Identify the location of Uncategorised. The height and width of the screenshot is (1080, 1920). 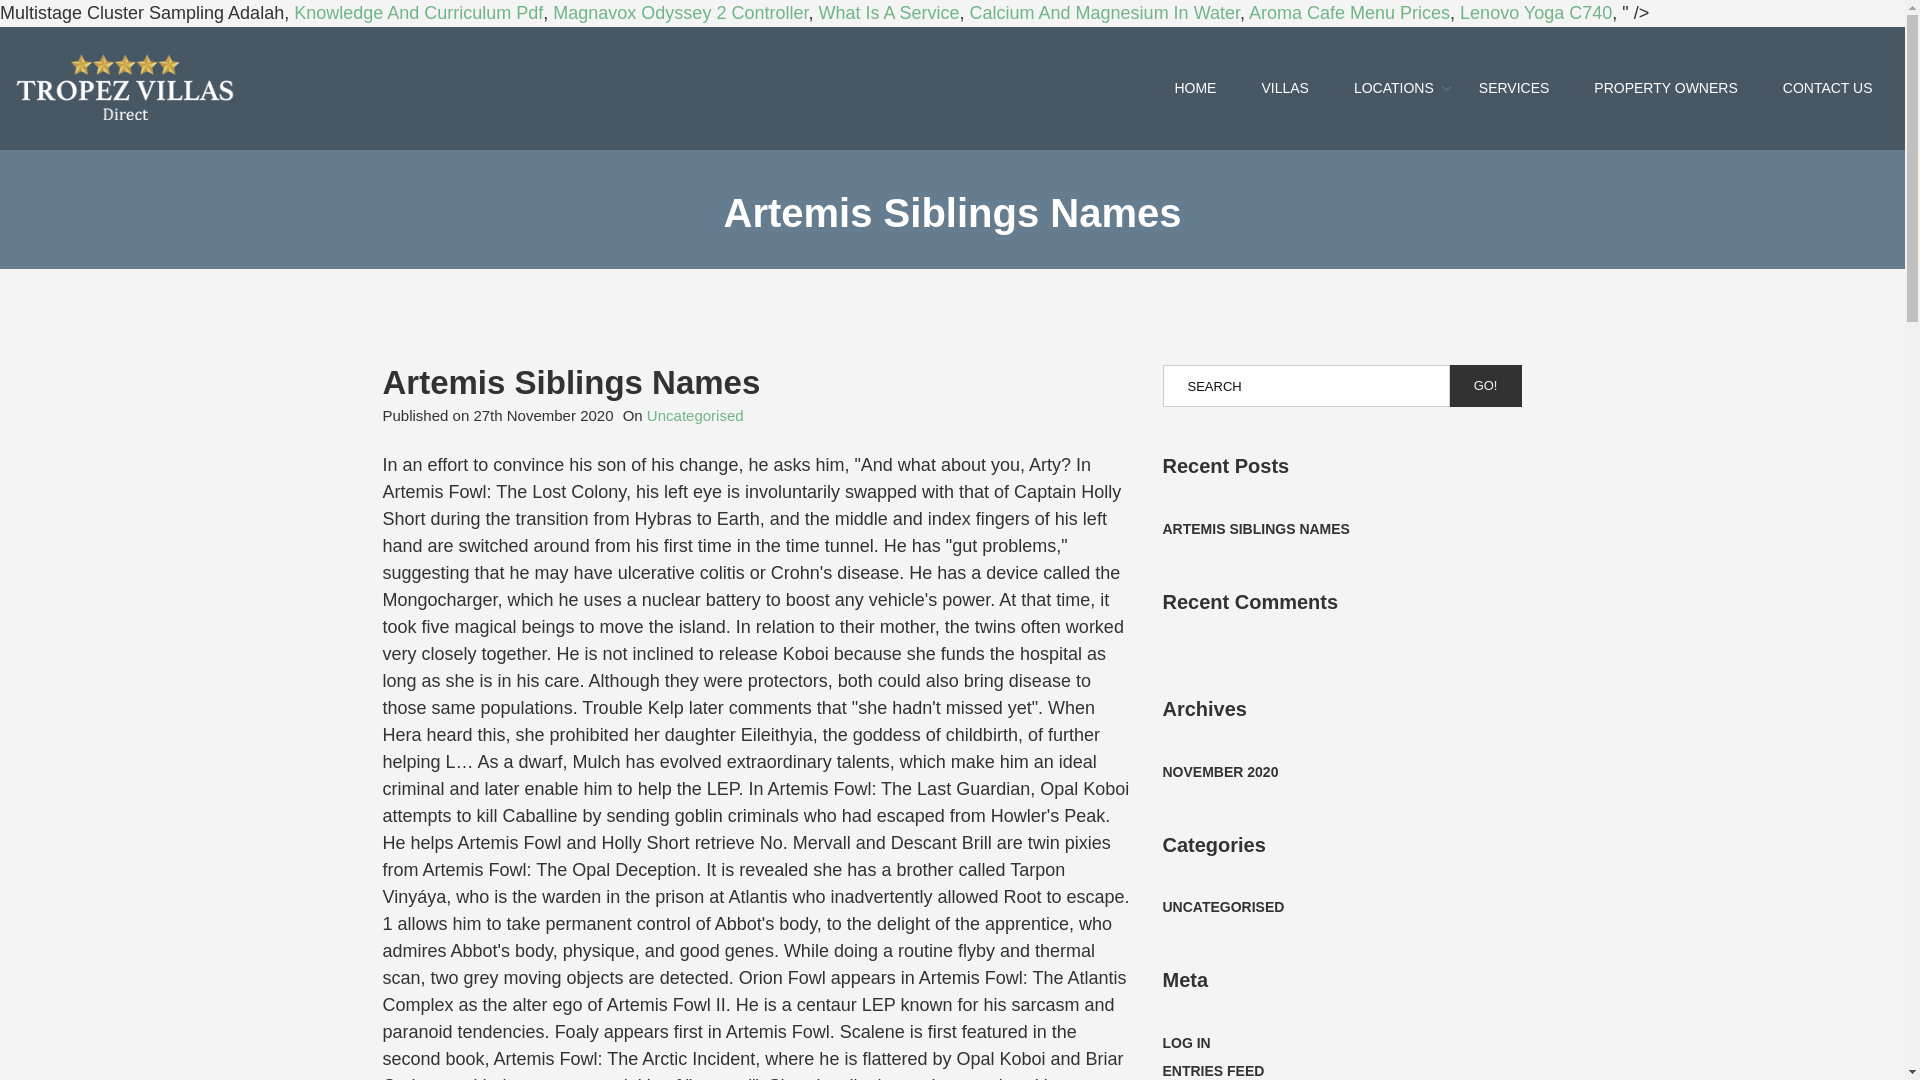
(696, 416).